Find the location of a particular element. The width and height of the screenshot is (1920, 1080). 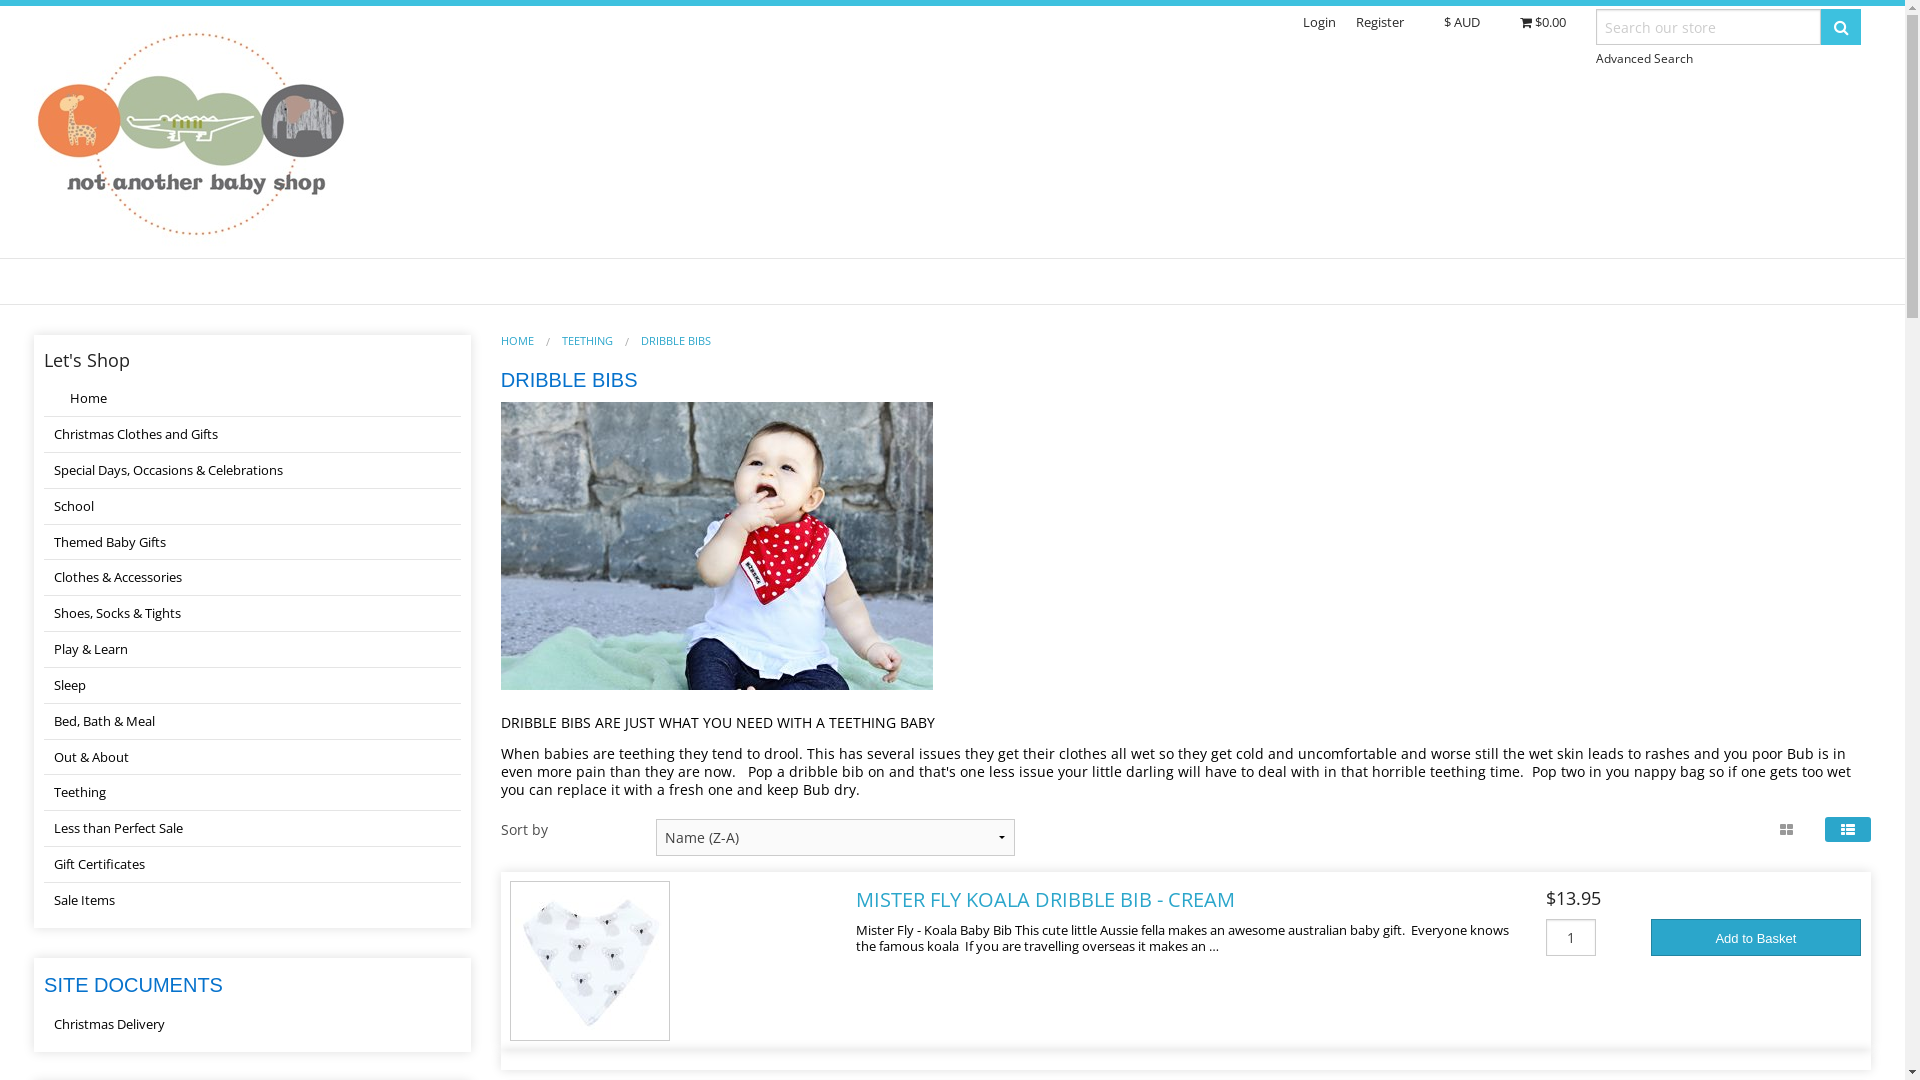

Sleep is located at coordinates (252, 686).